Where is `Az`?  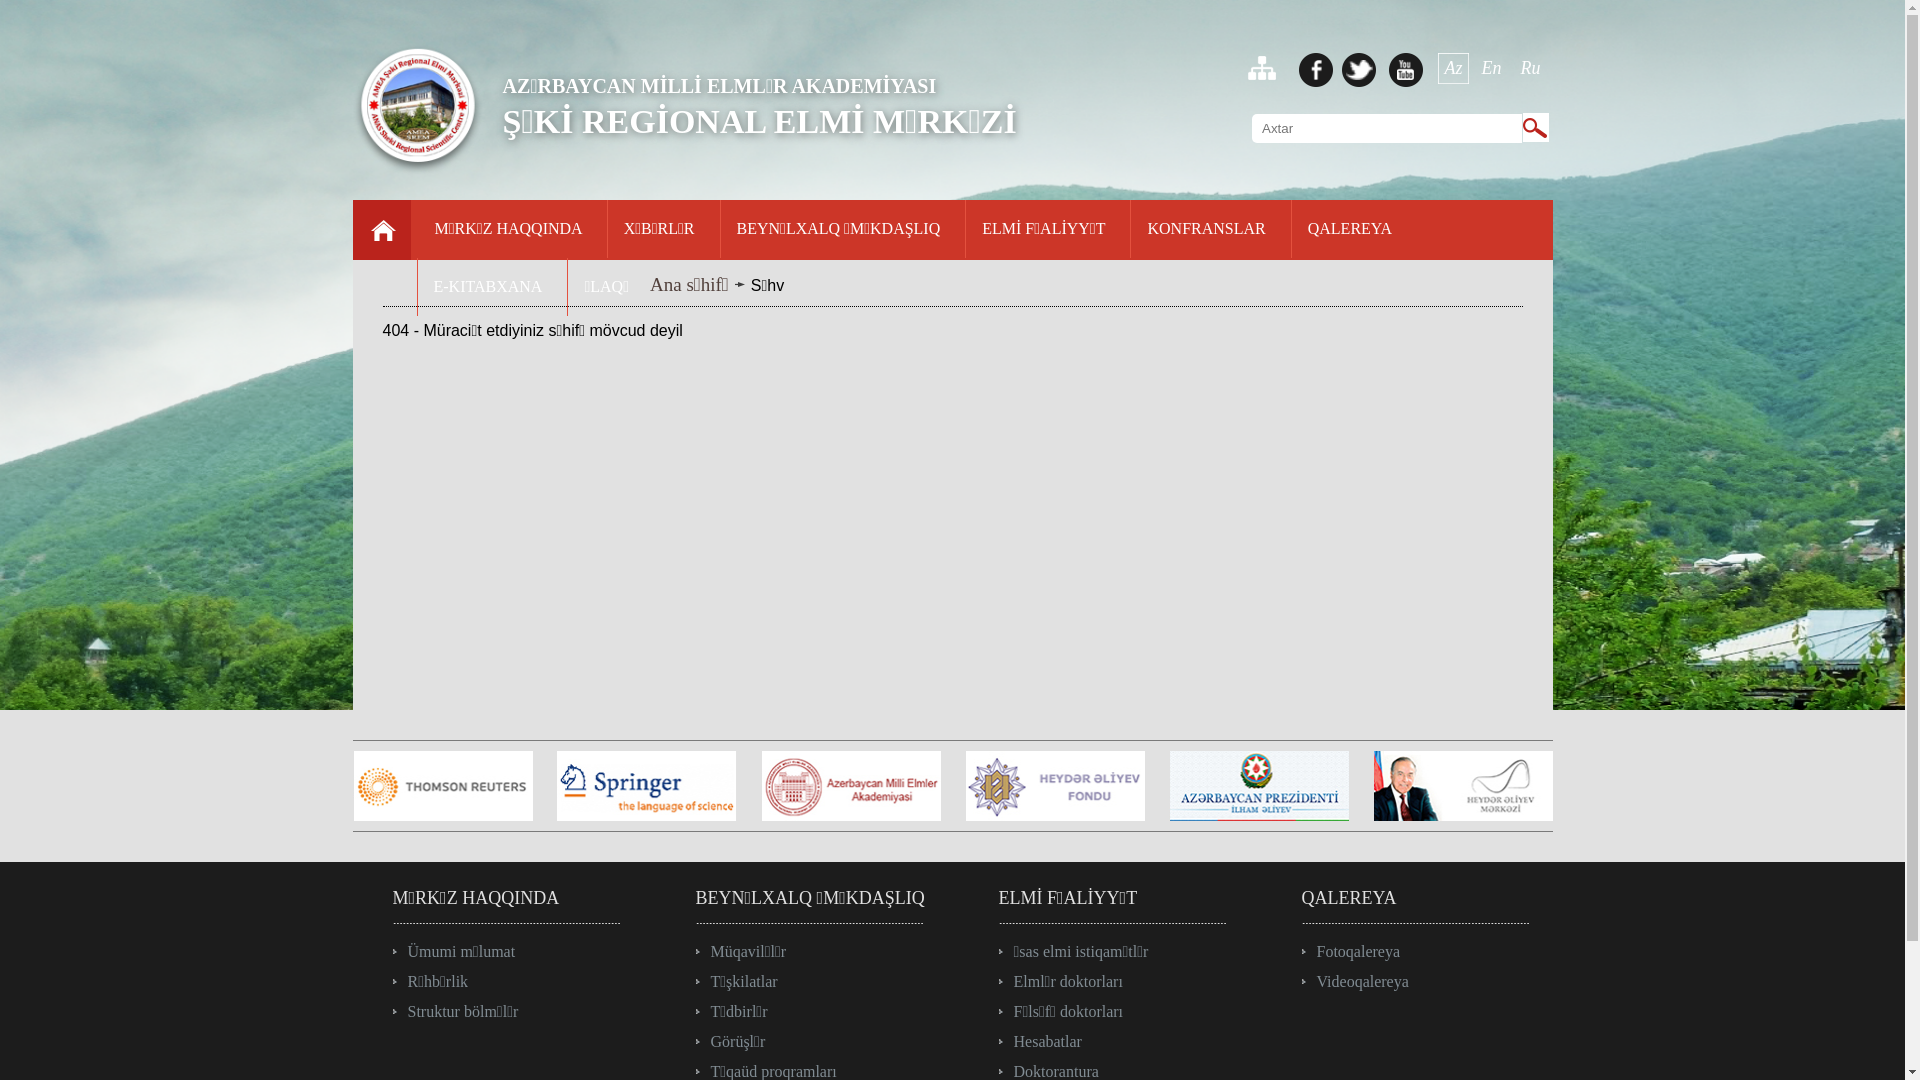
Az is located at coordinates (1454, 68).